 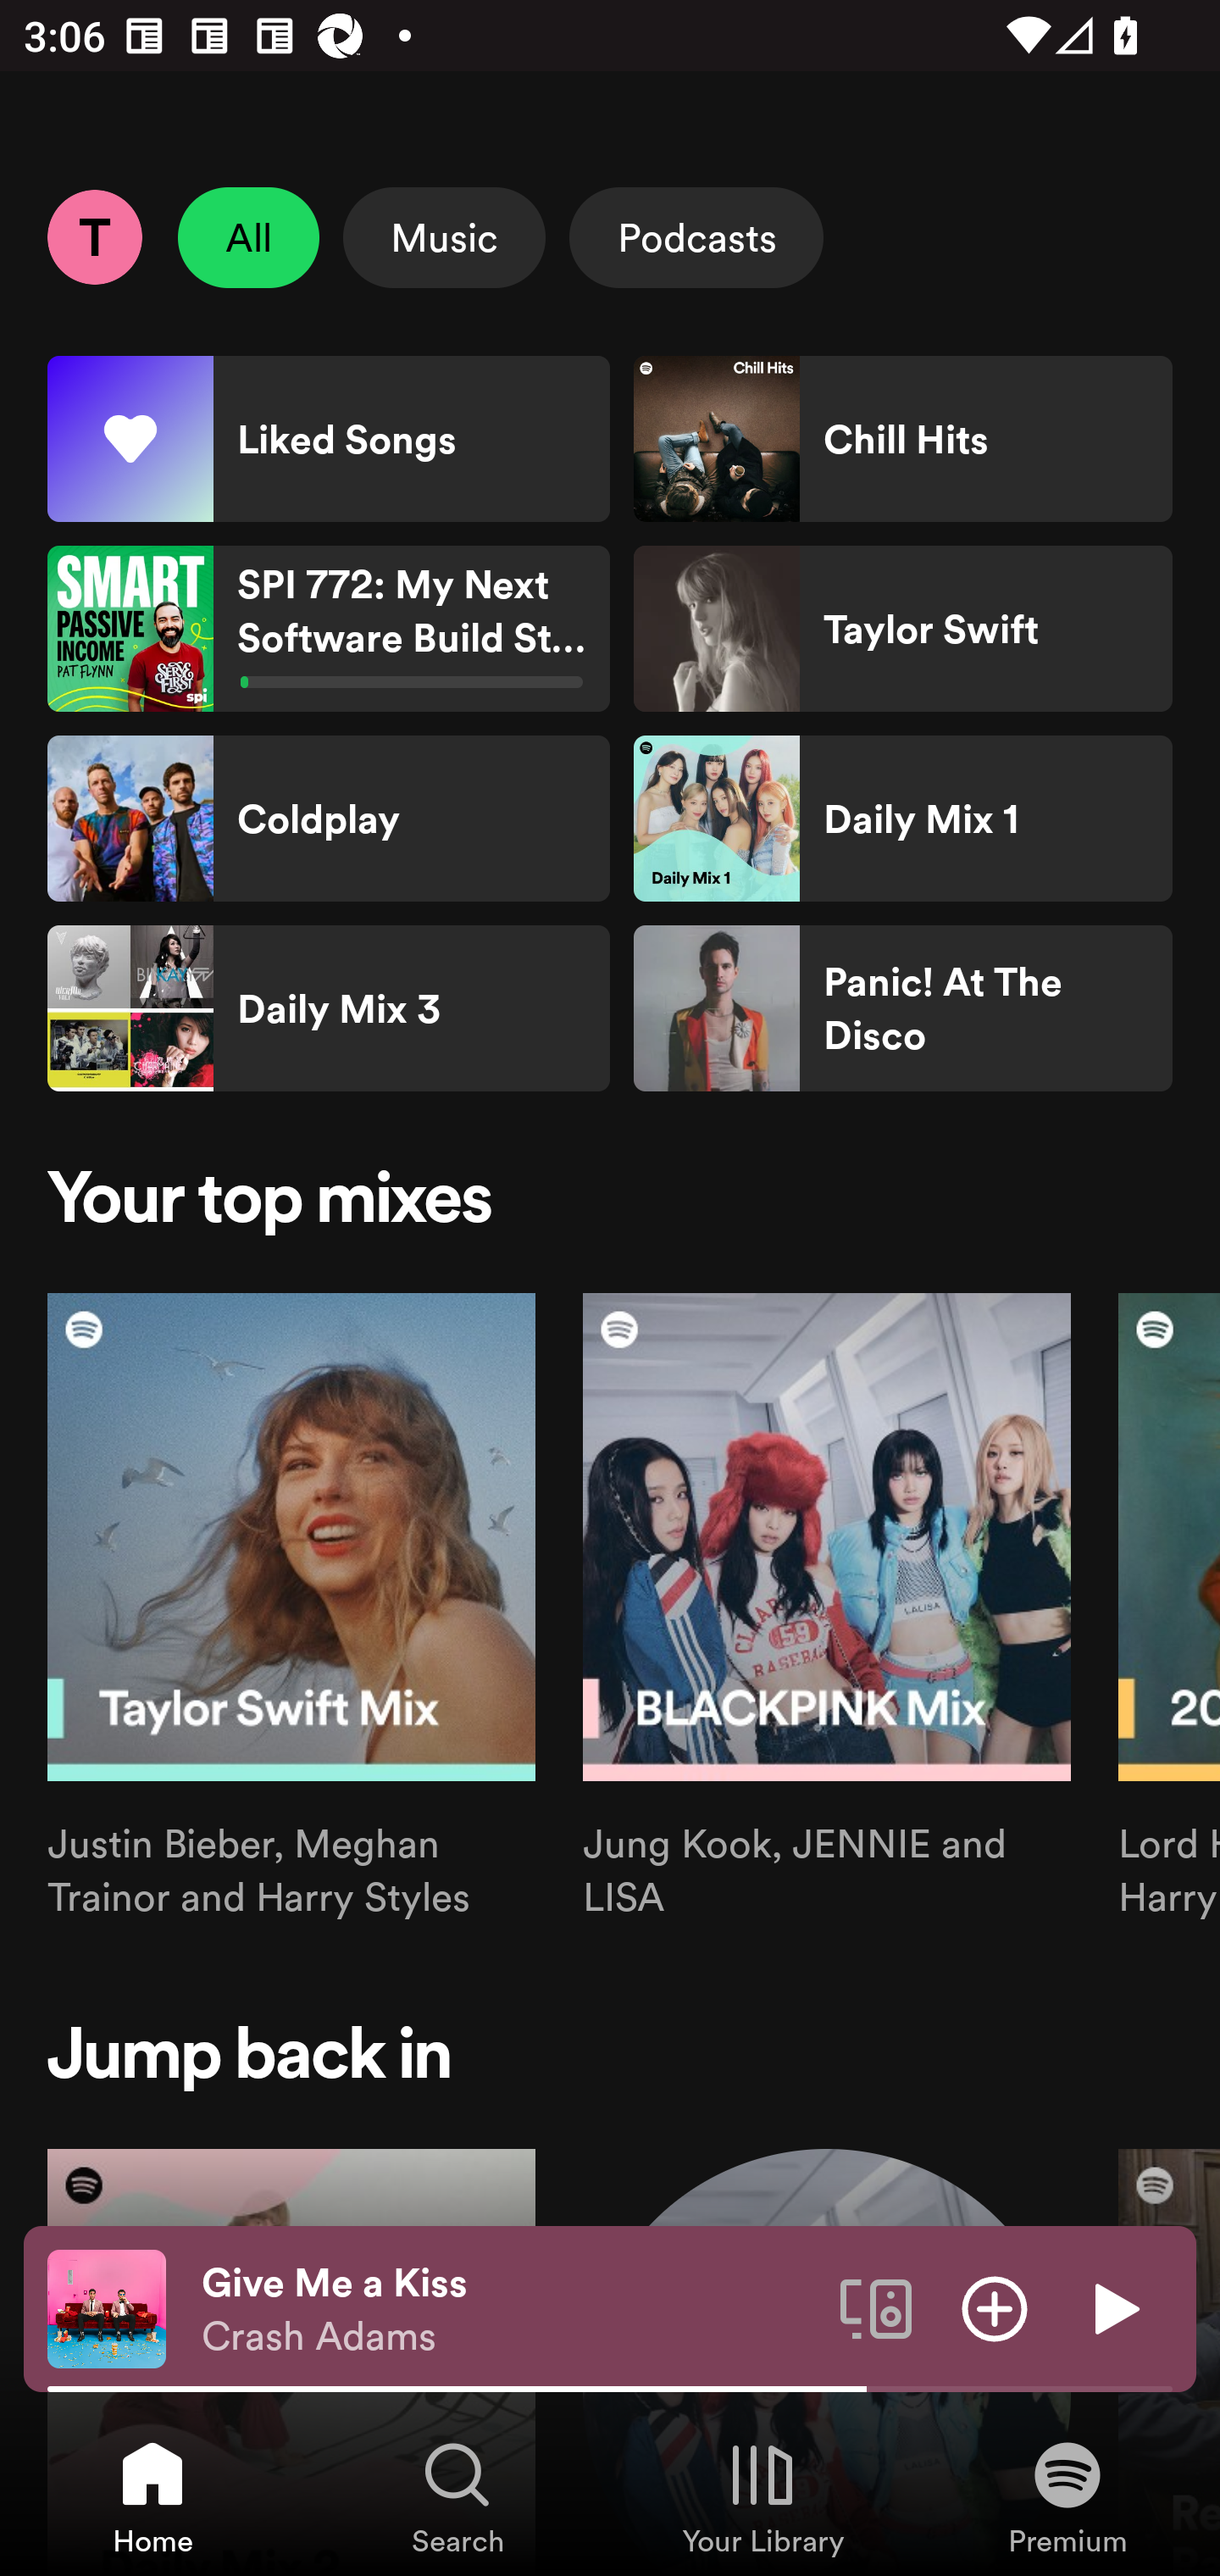 What do you see at coordinates (902, 439) in the screenshot?
I see `Chill Hits Shortcut Chill Hits` at bounding box center [902, 439].